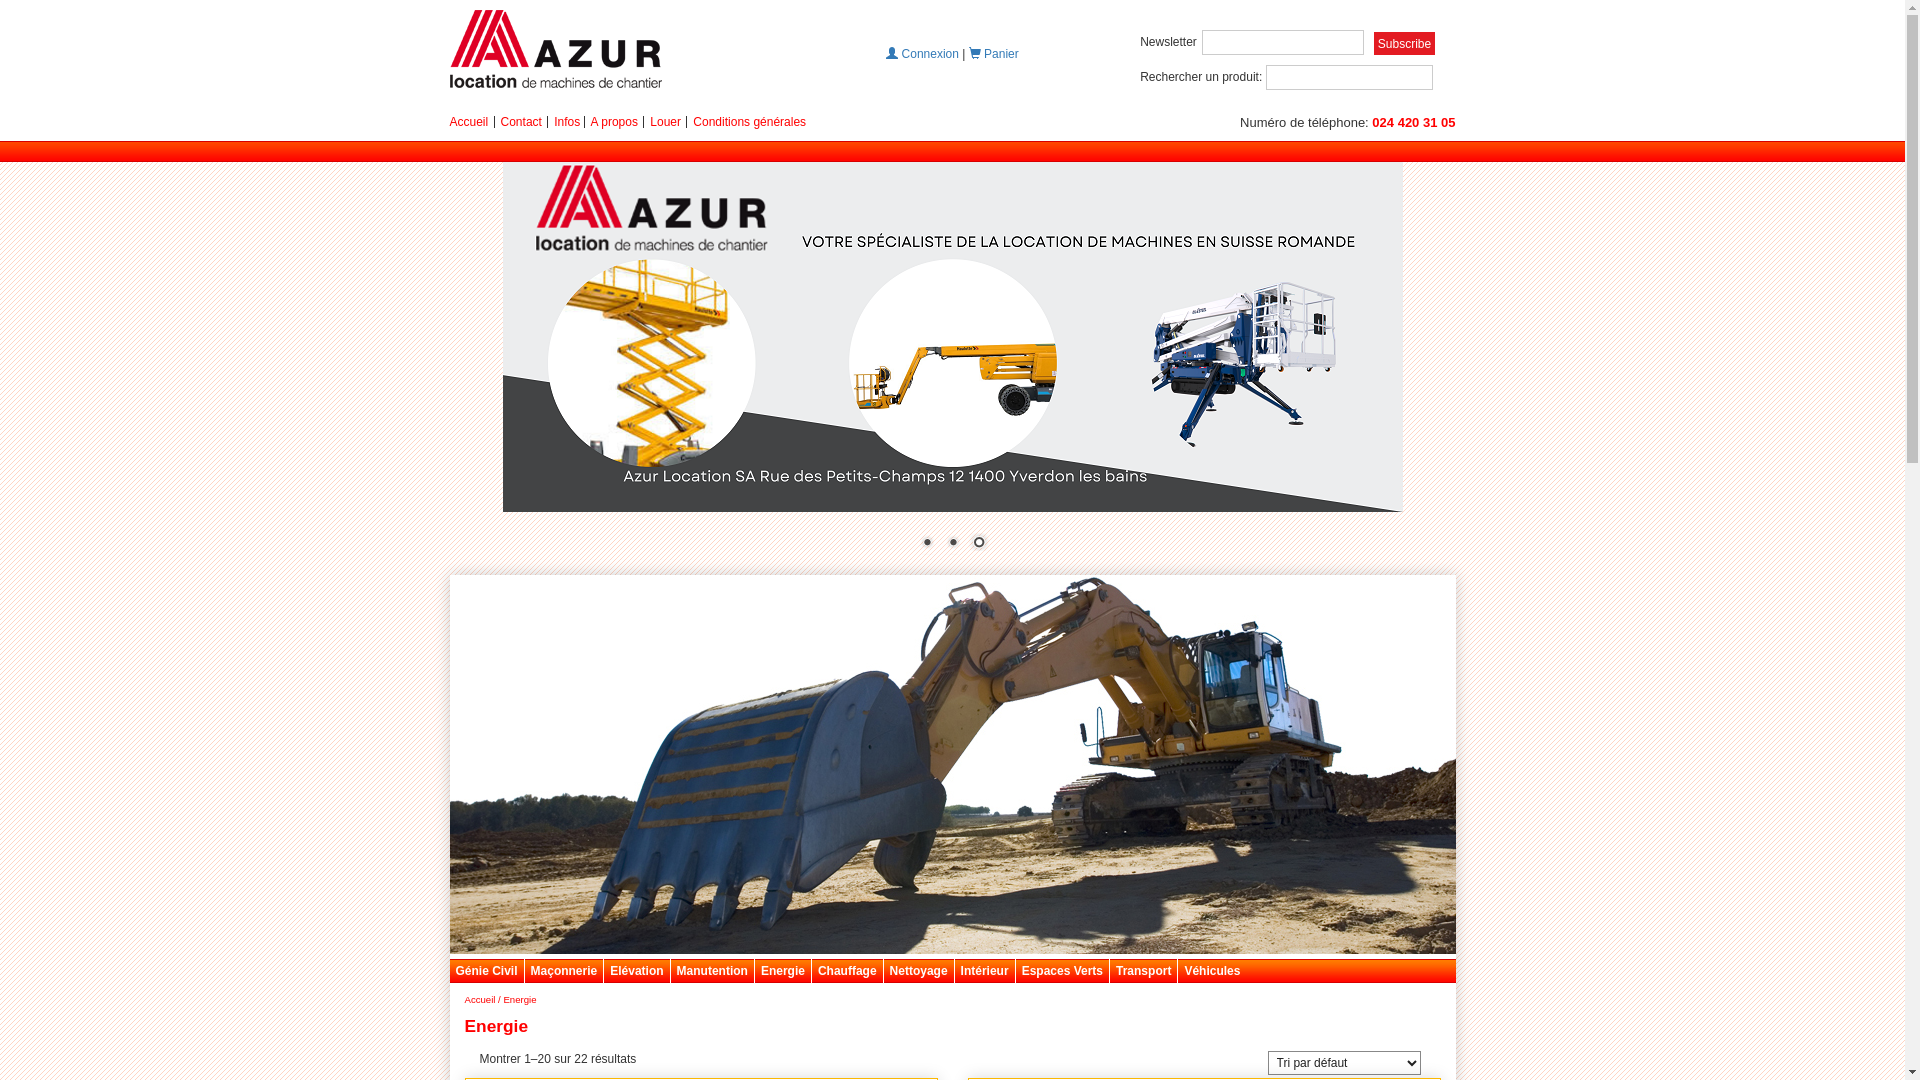  I want to click on 2, so click(953, 545).